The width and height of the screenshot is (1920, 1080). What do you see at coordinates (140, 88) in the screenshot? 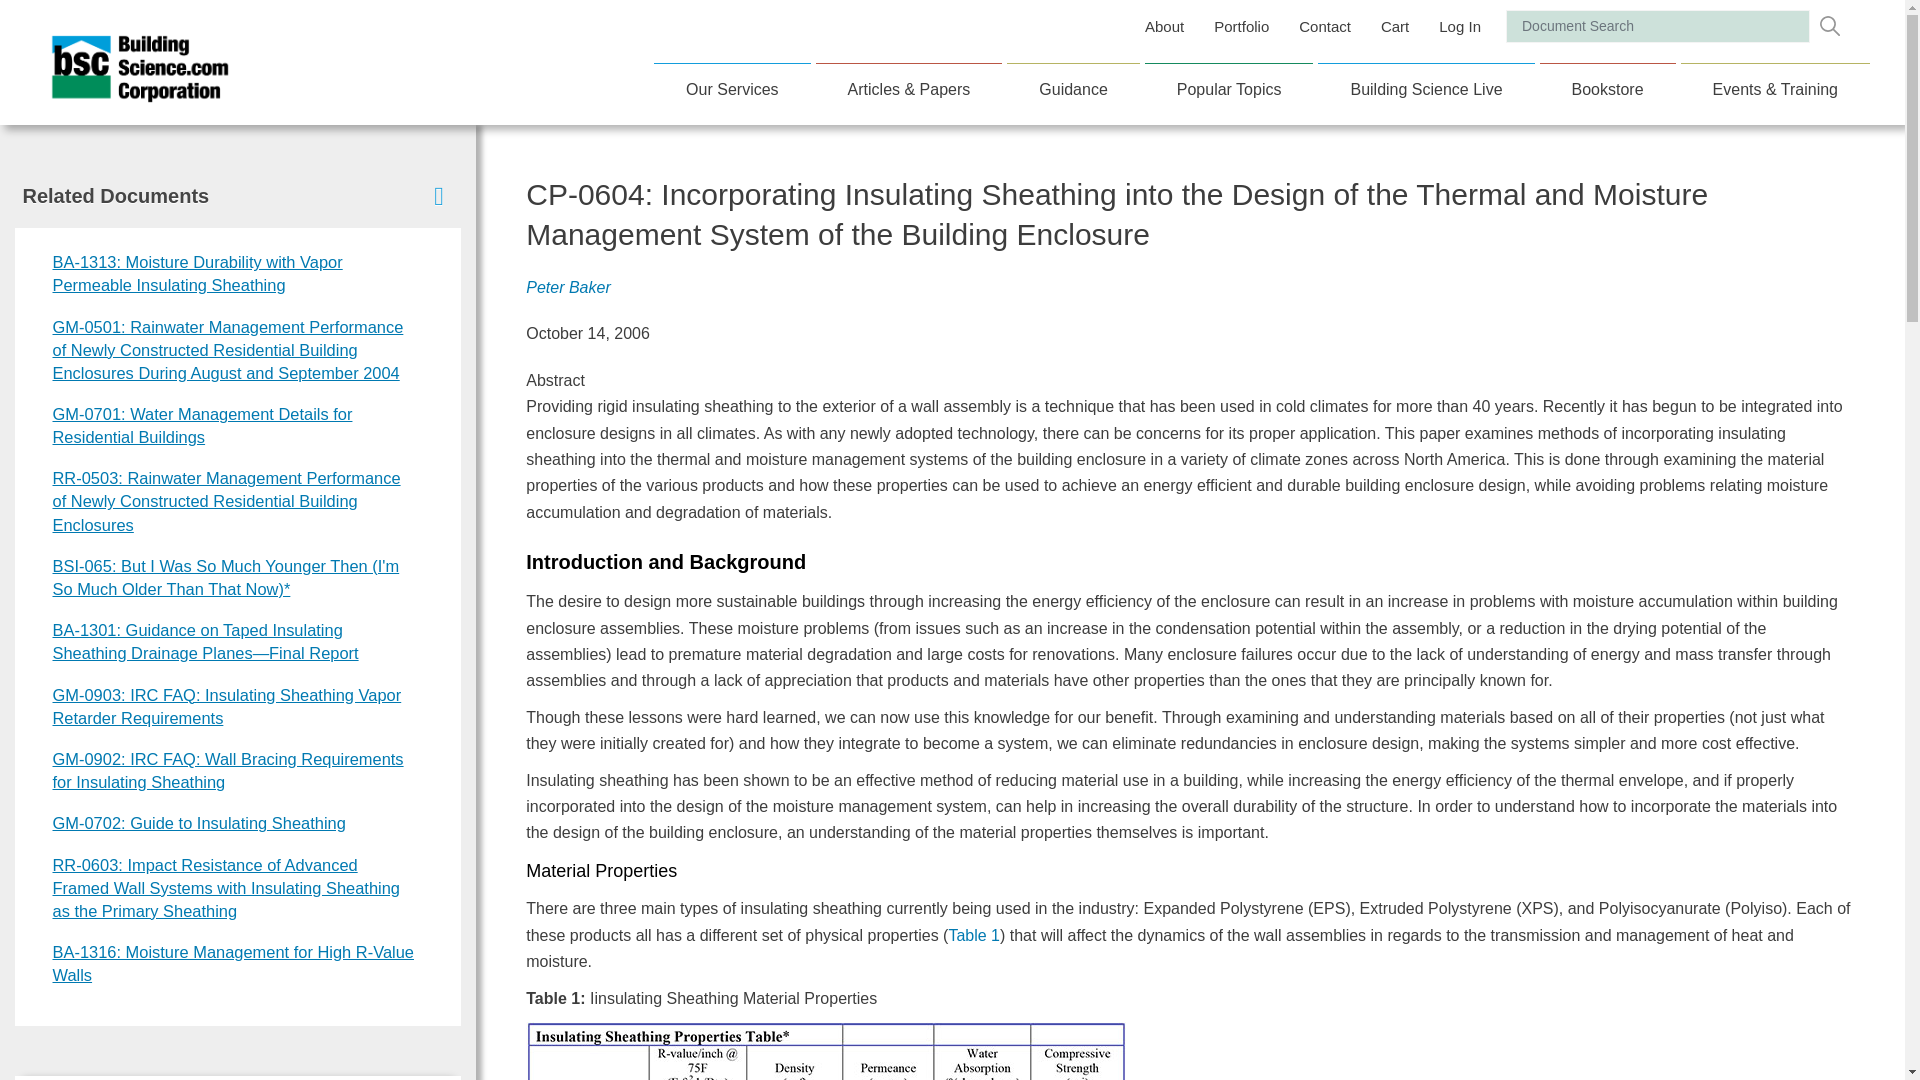
I see `Home` at bounding box center [140, 88].